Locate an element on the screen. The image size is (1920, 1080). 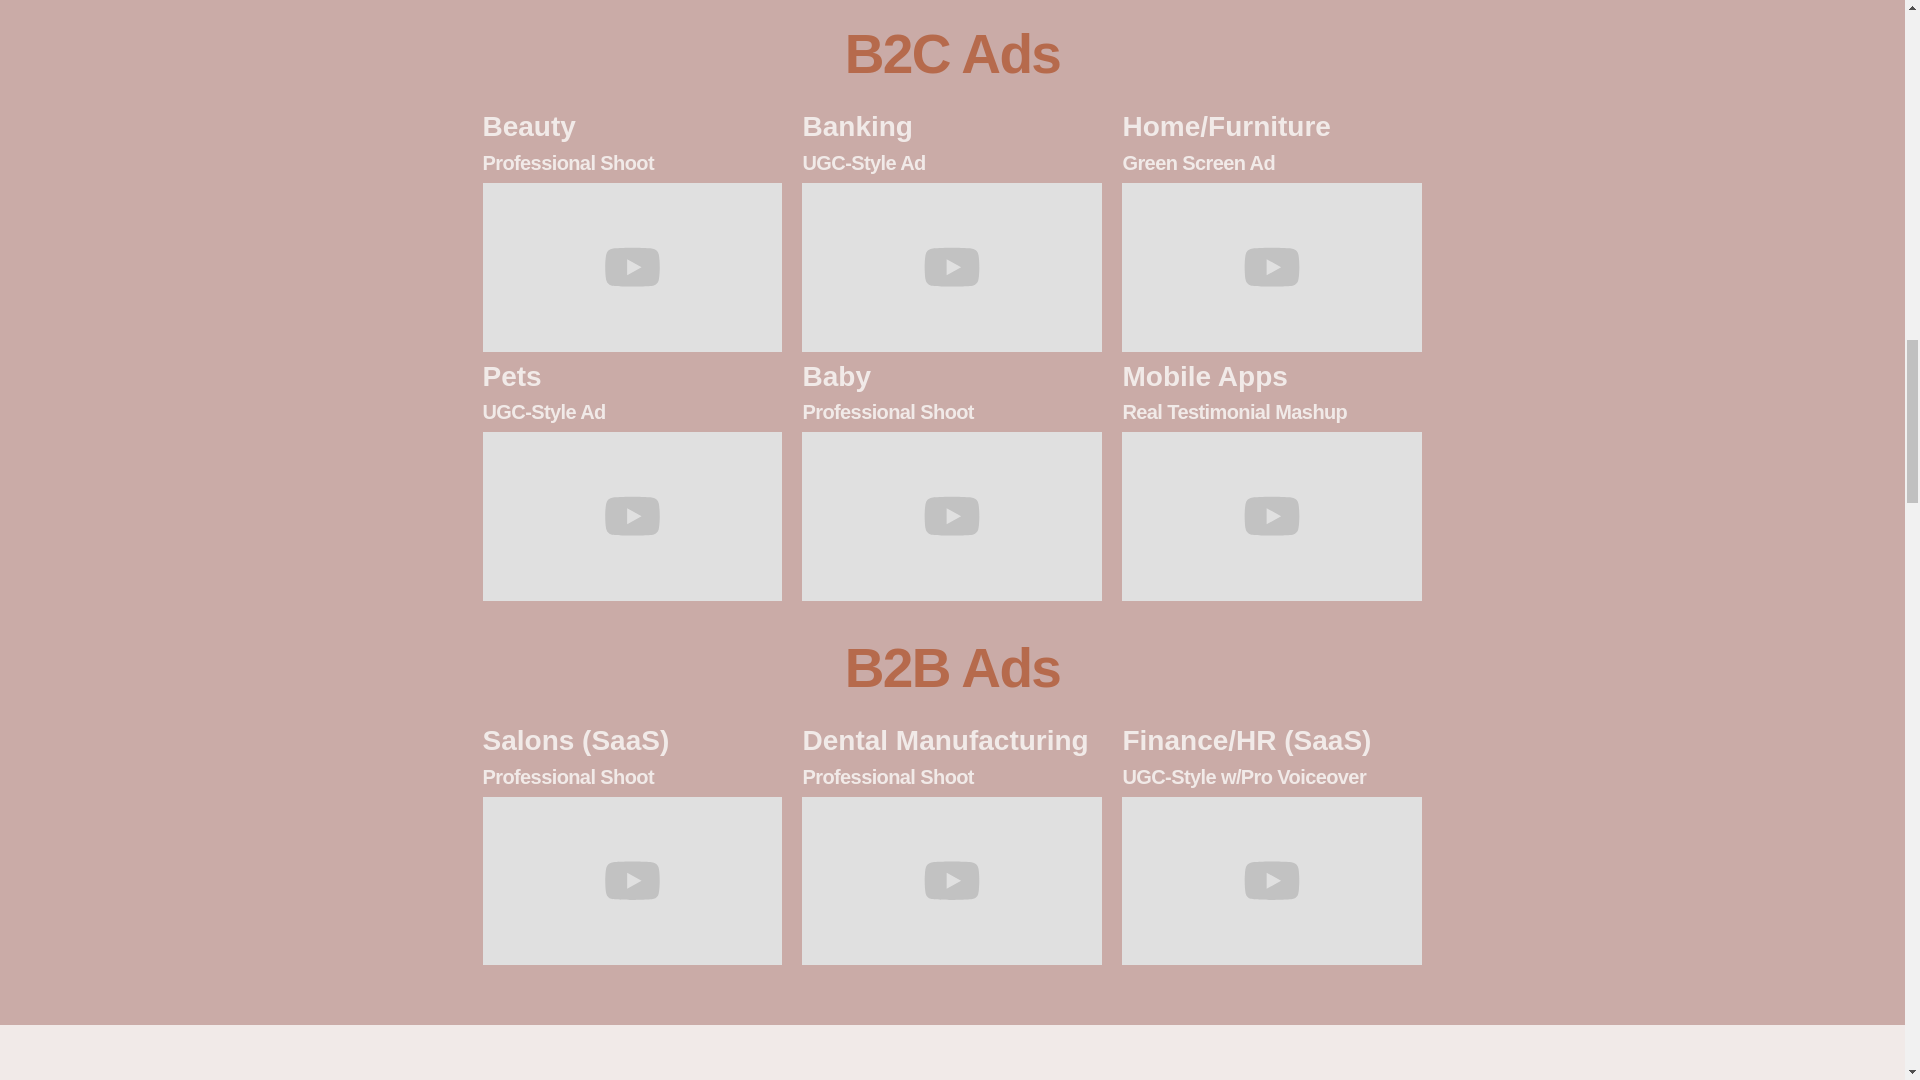
MoxieLash - Nano grip is located at coordinates (631, 267).